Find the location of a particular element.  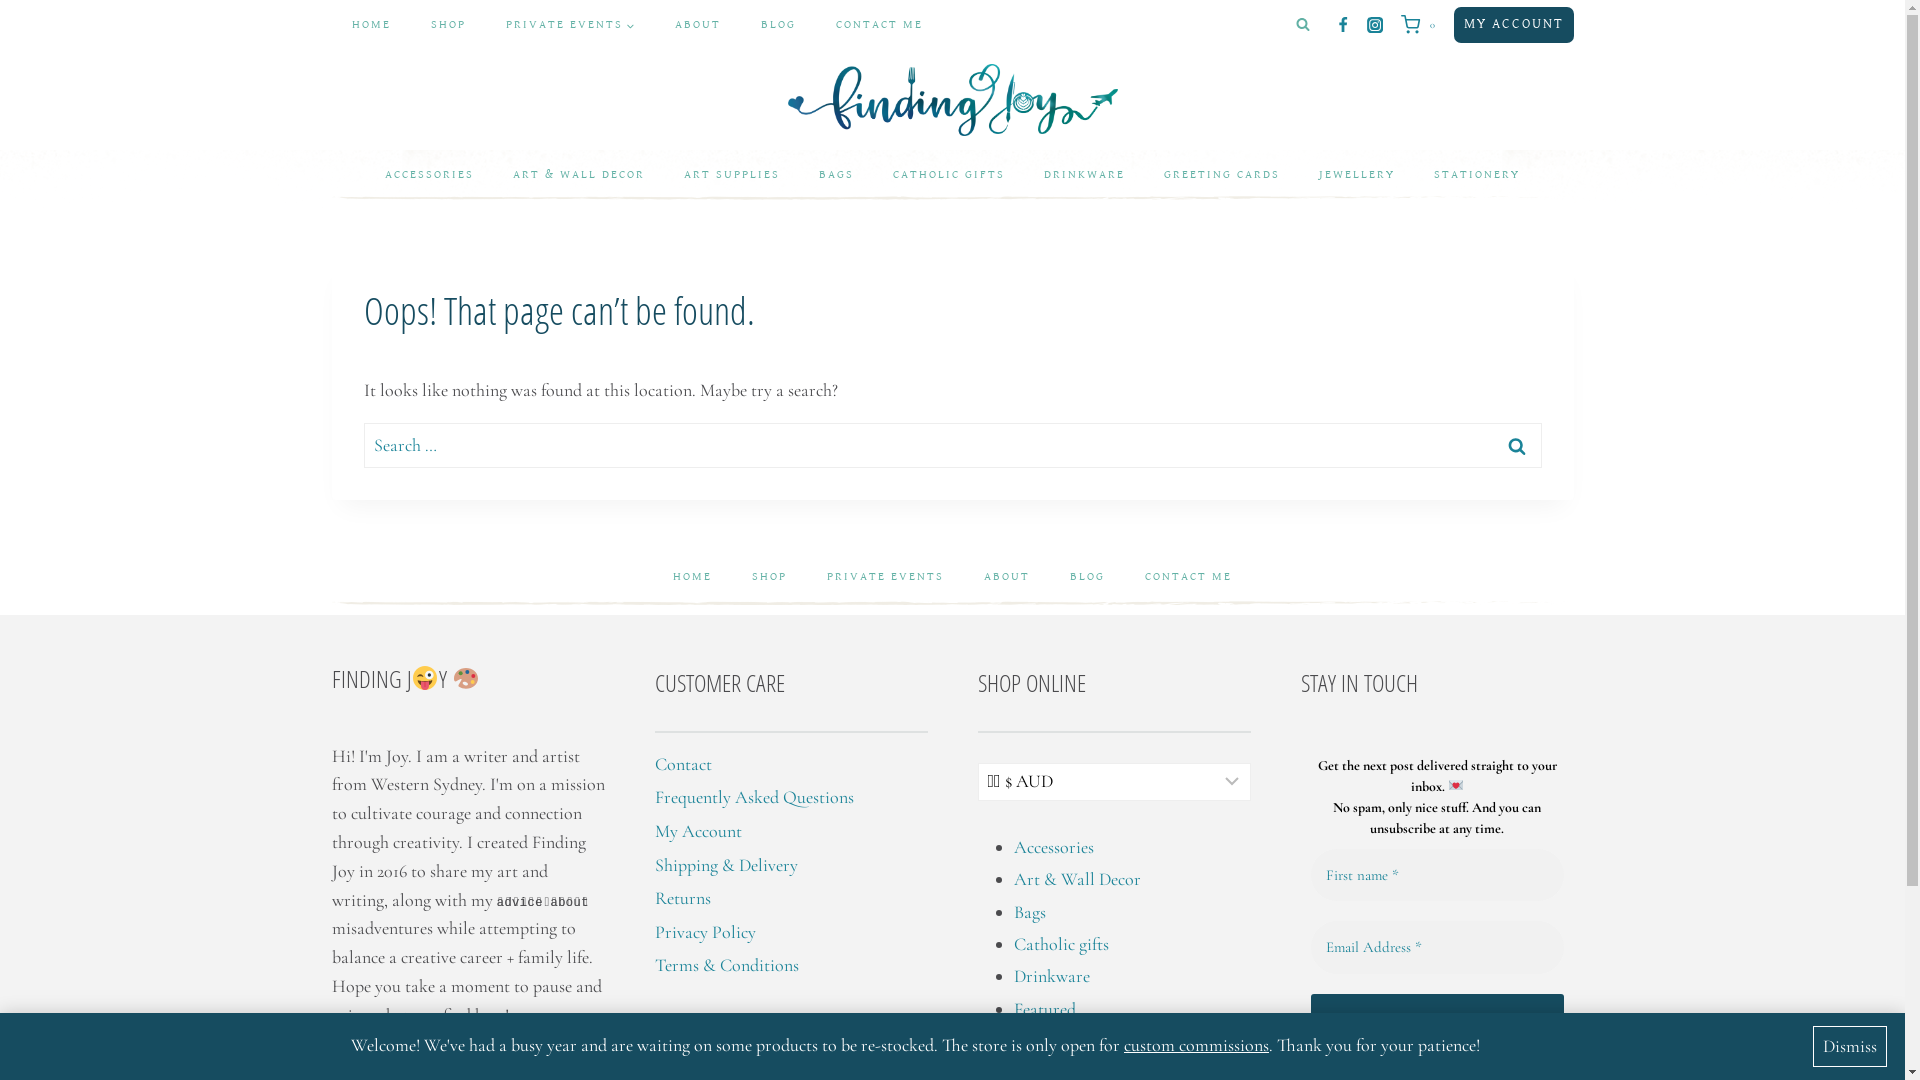

SHOP is located at coordinates (448, 25).